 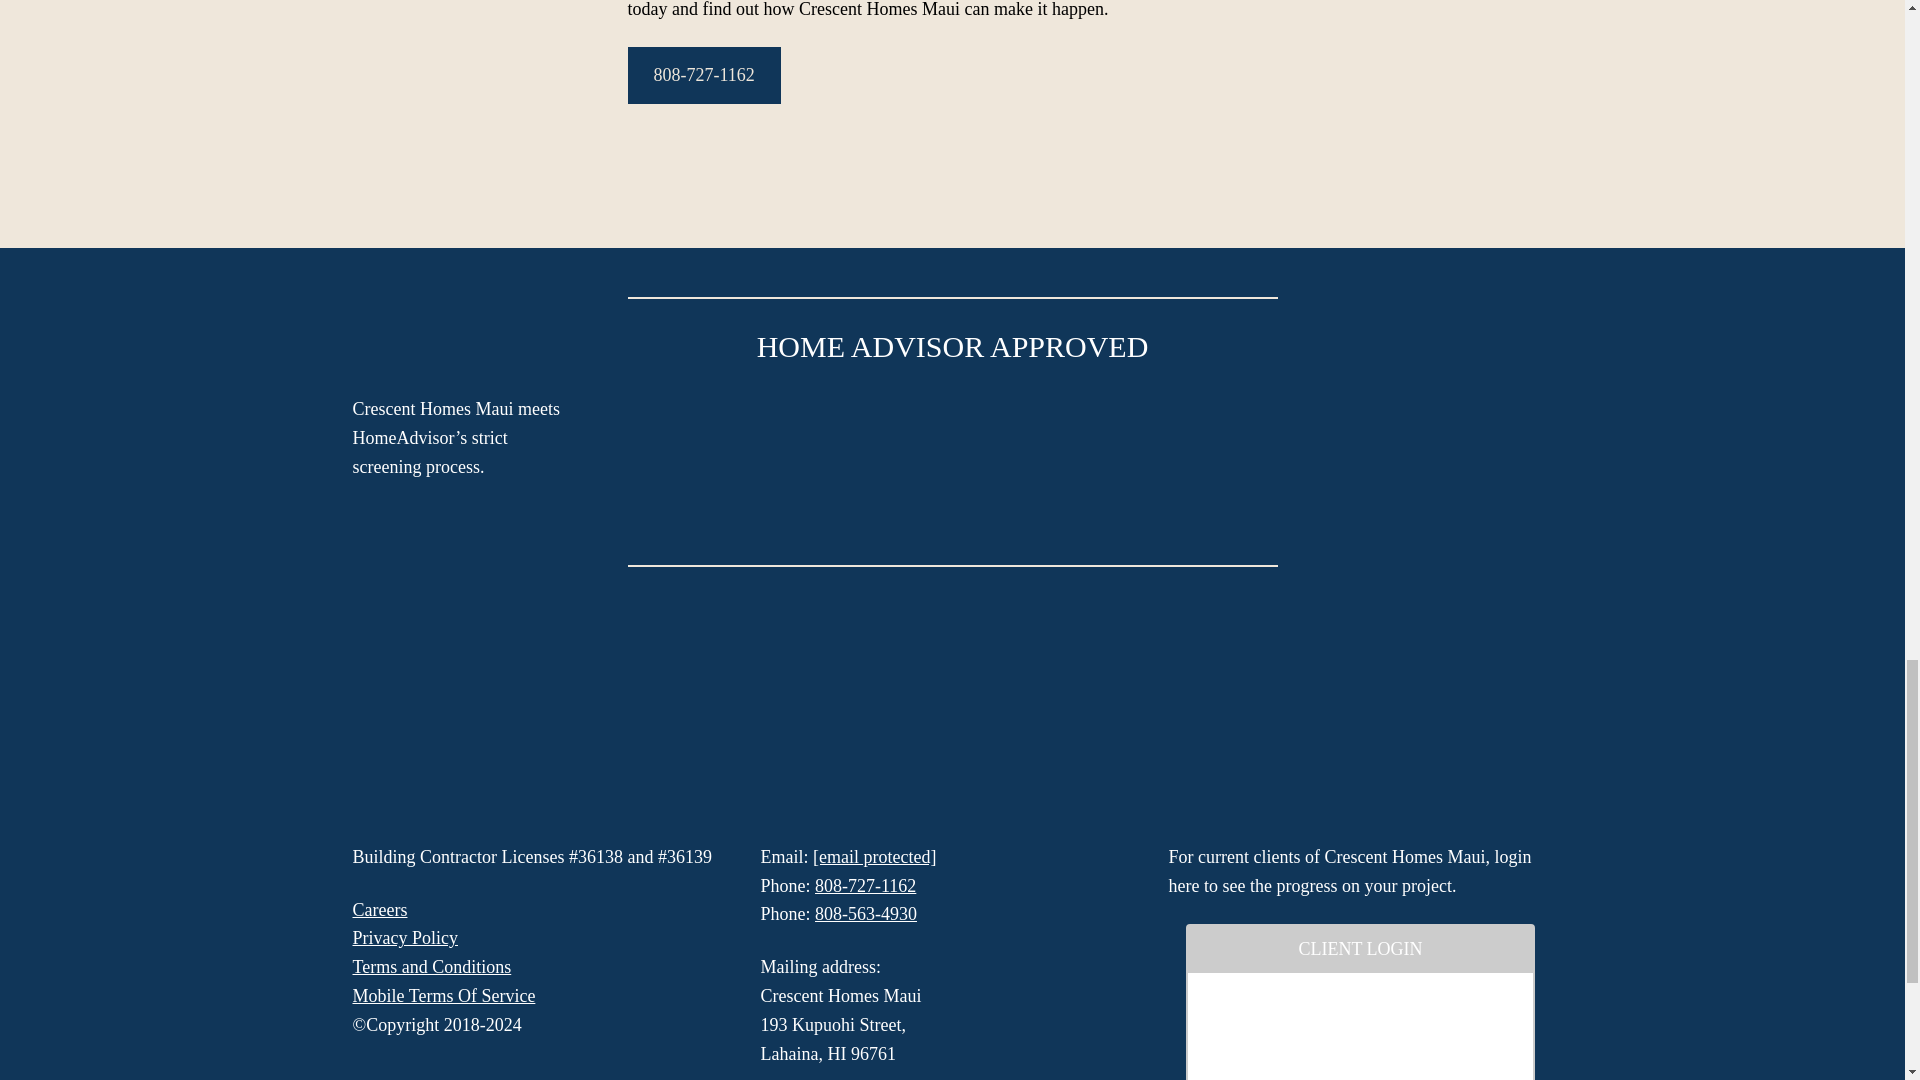 I want to click on 808-727-1162, so click(x=704, y=75).